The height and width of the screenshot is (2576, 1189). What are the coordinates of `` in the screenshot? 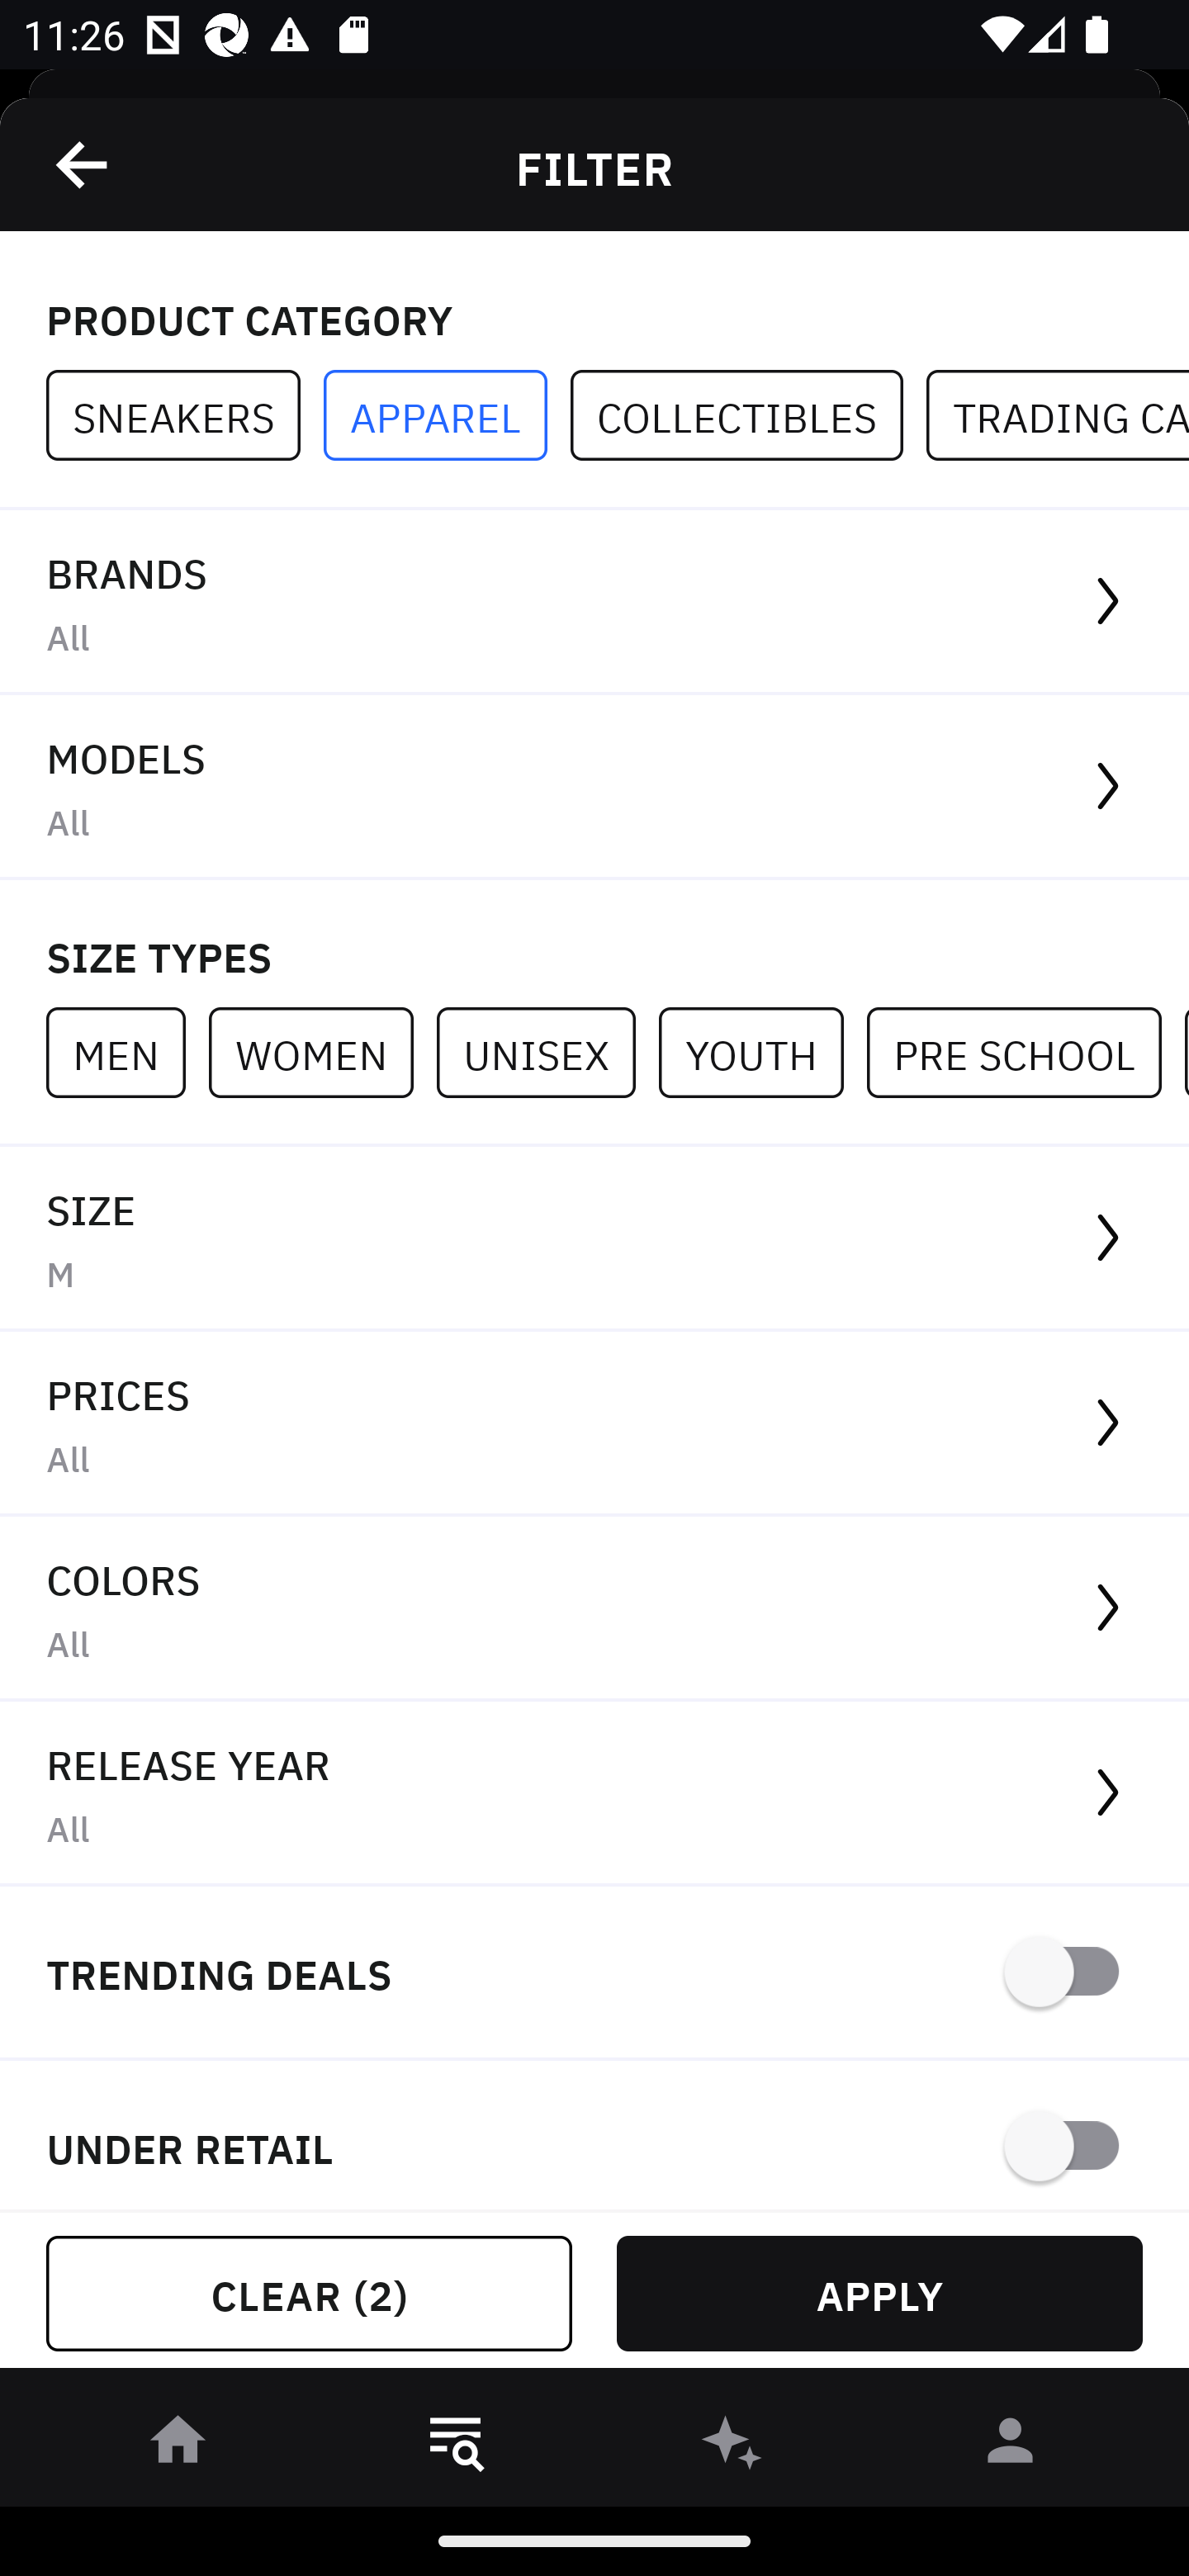 It's located at (83, 164).